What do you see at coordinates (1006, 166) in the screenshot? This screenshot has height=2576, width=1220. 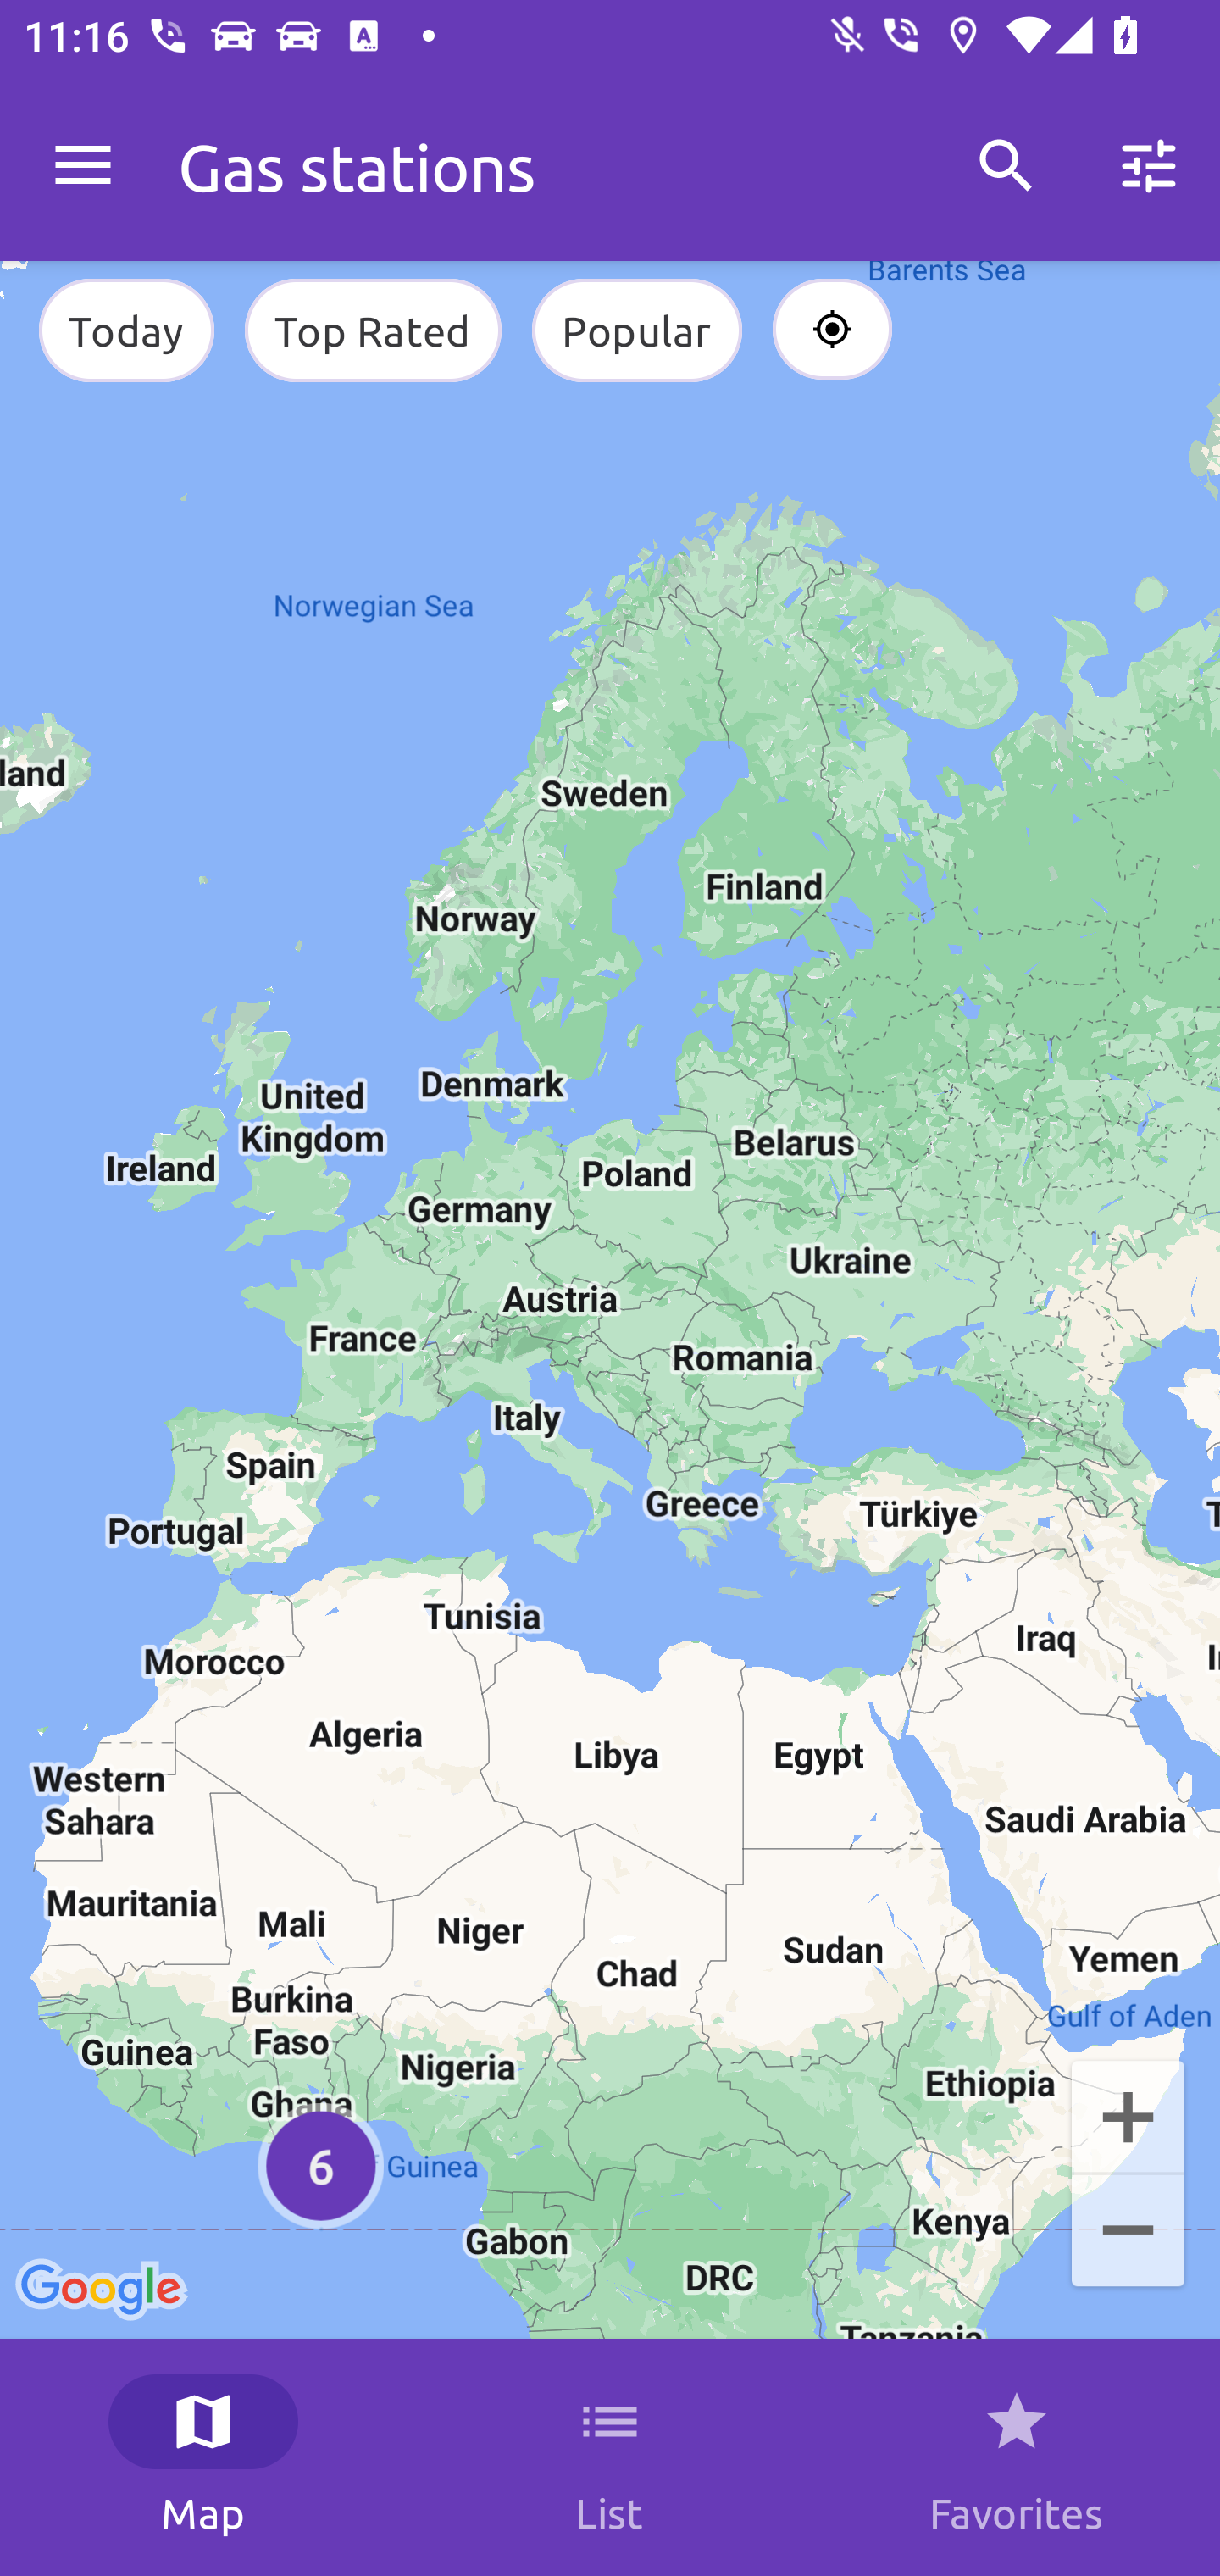 I see `Search` at bounding box center [1006, 166].